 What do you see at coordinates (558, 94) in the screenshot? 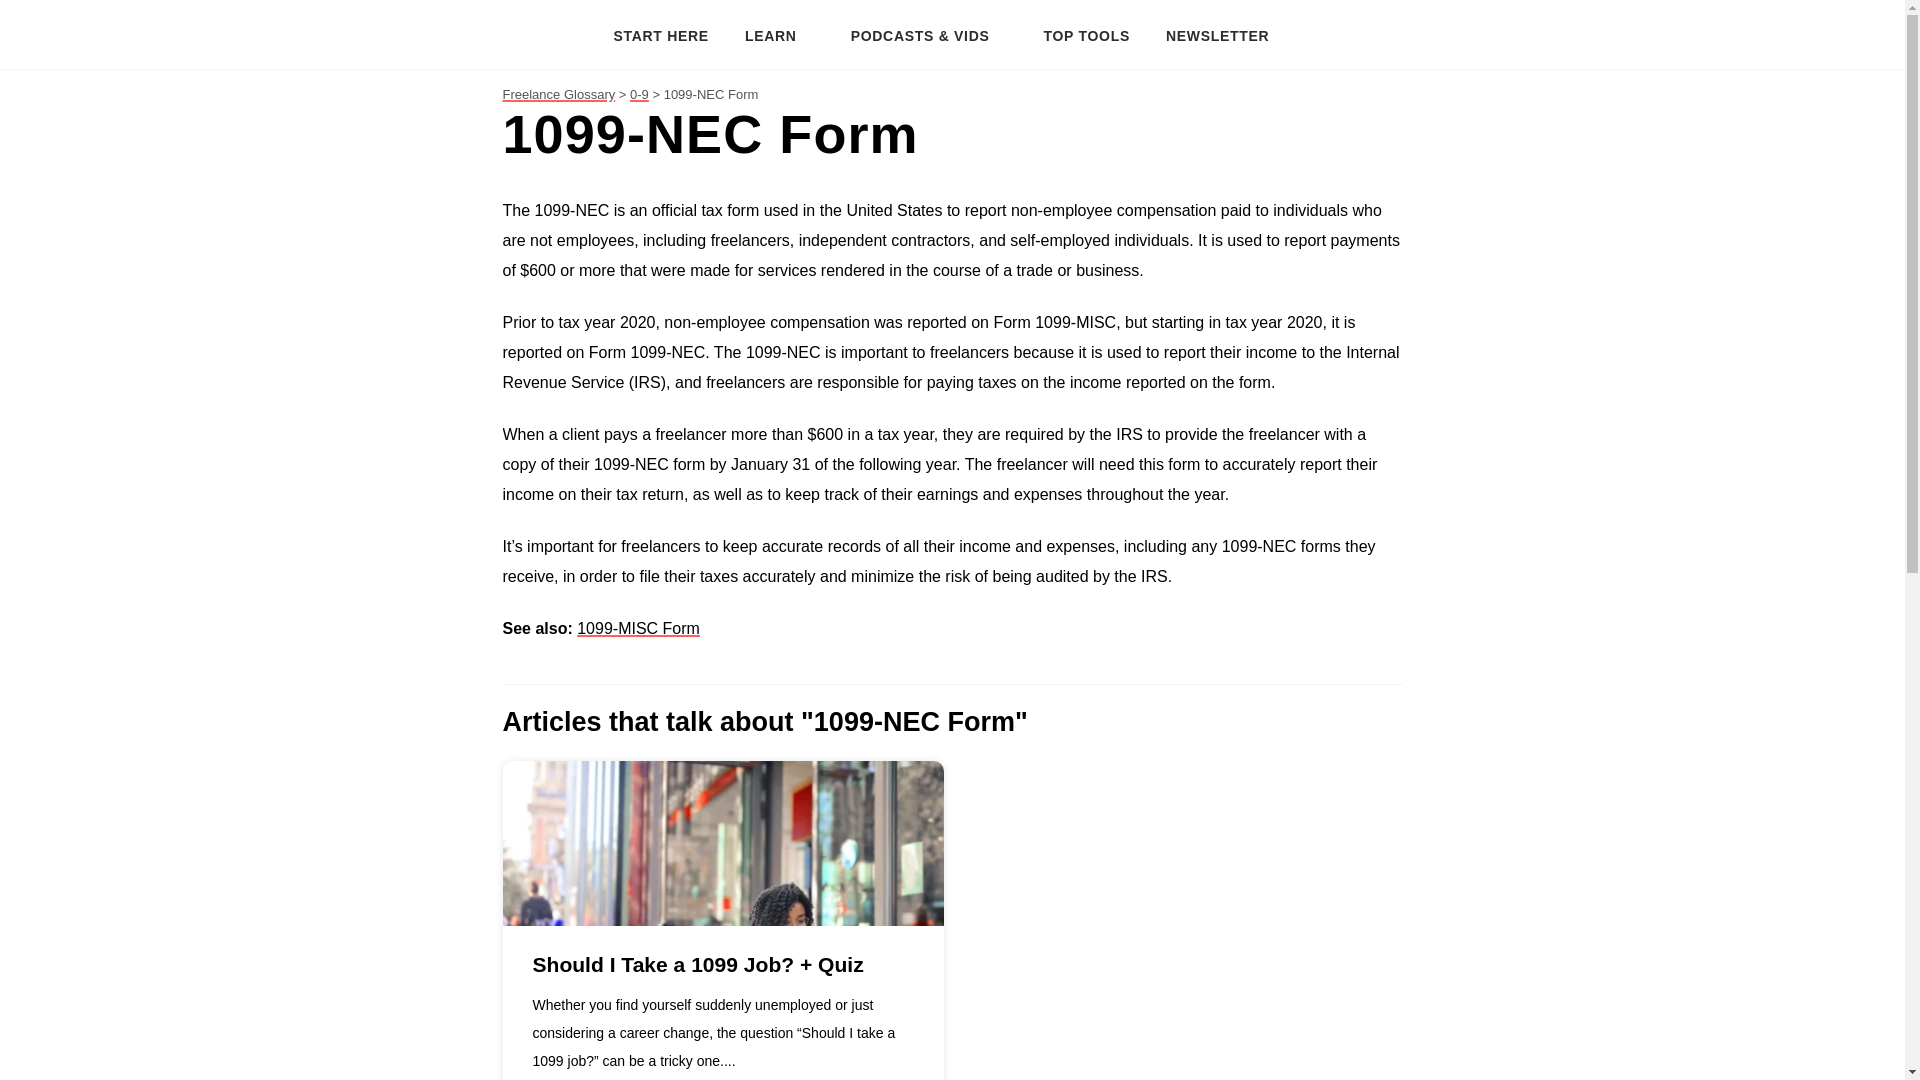
I see `Freelance Glossary` at bounding box center [558, 94].